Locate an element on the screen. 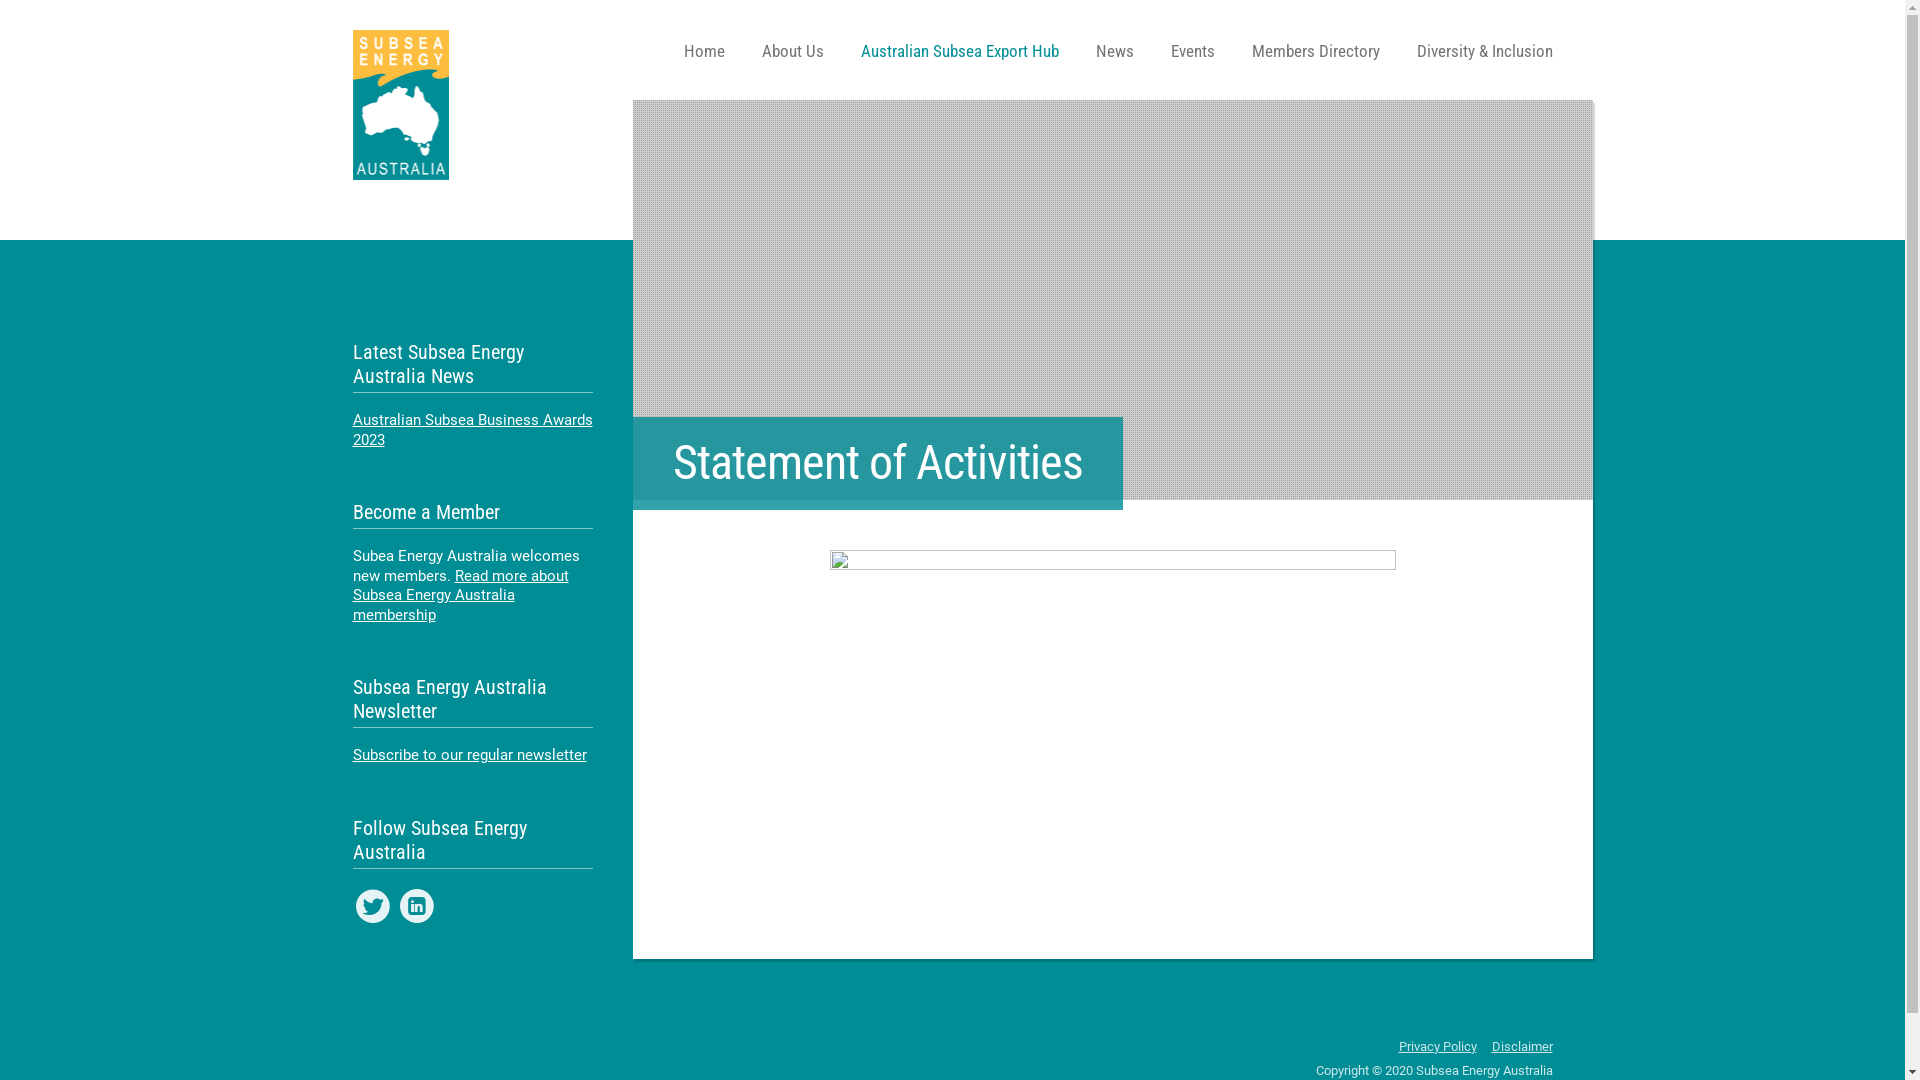 The image size is (1920, 1080). Events is located at coordinates (1192, 50).